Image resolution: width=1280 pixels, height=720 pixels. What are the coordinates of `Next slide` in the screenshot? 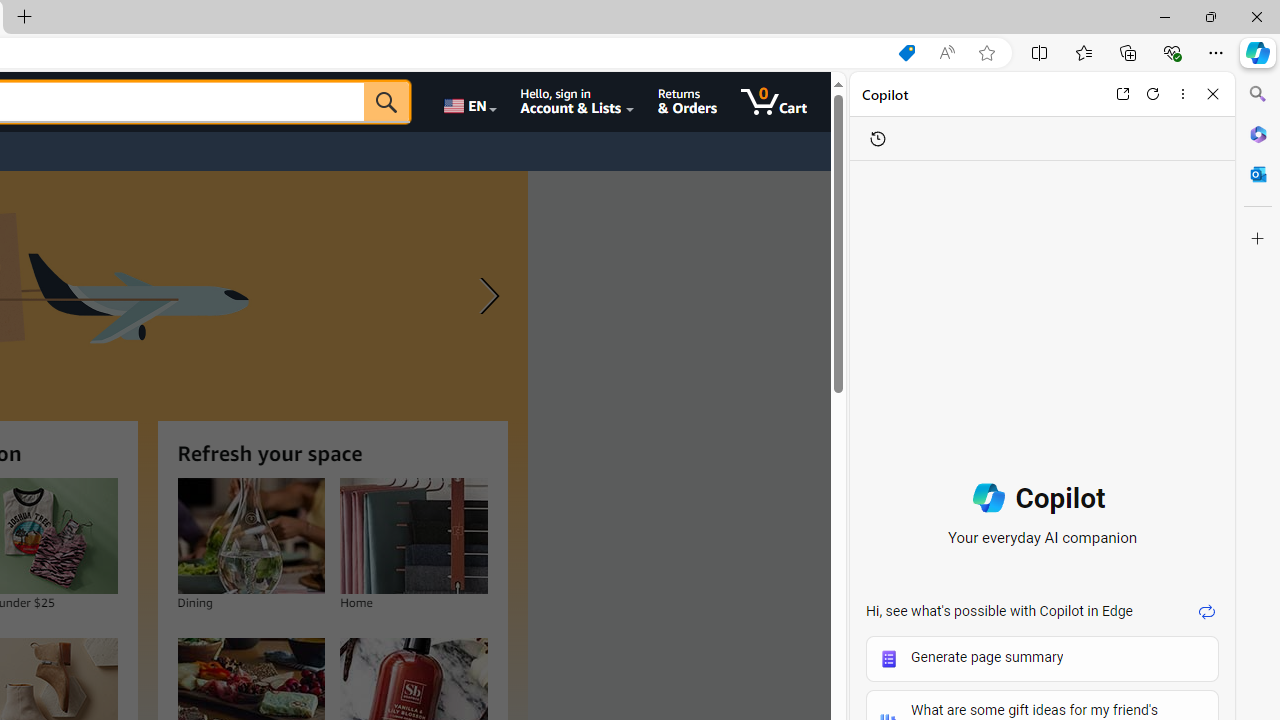 It's located at (484, 296).